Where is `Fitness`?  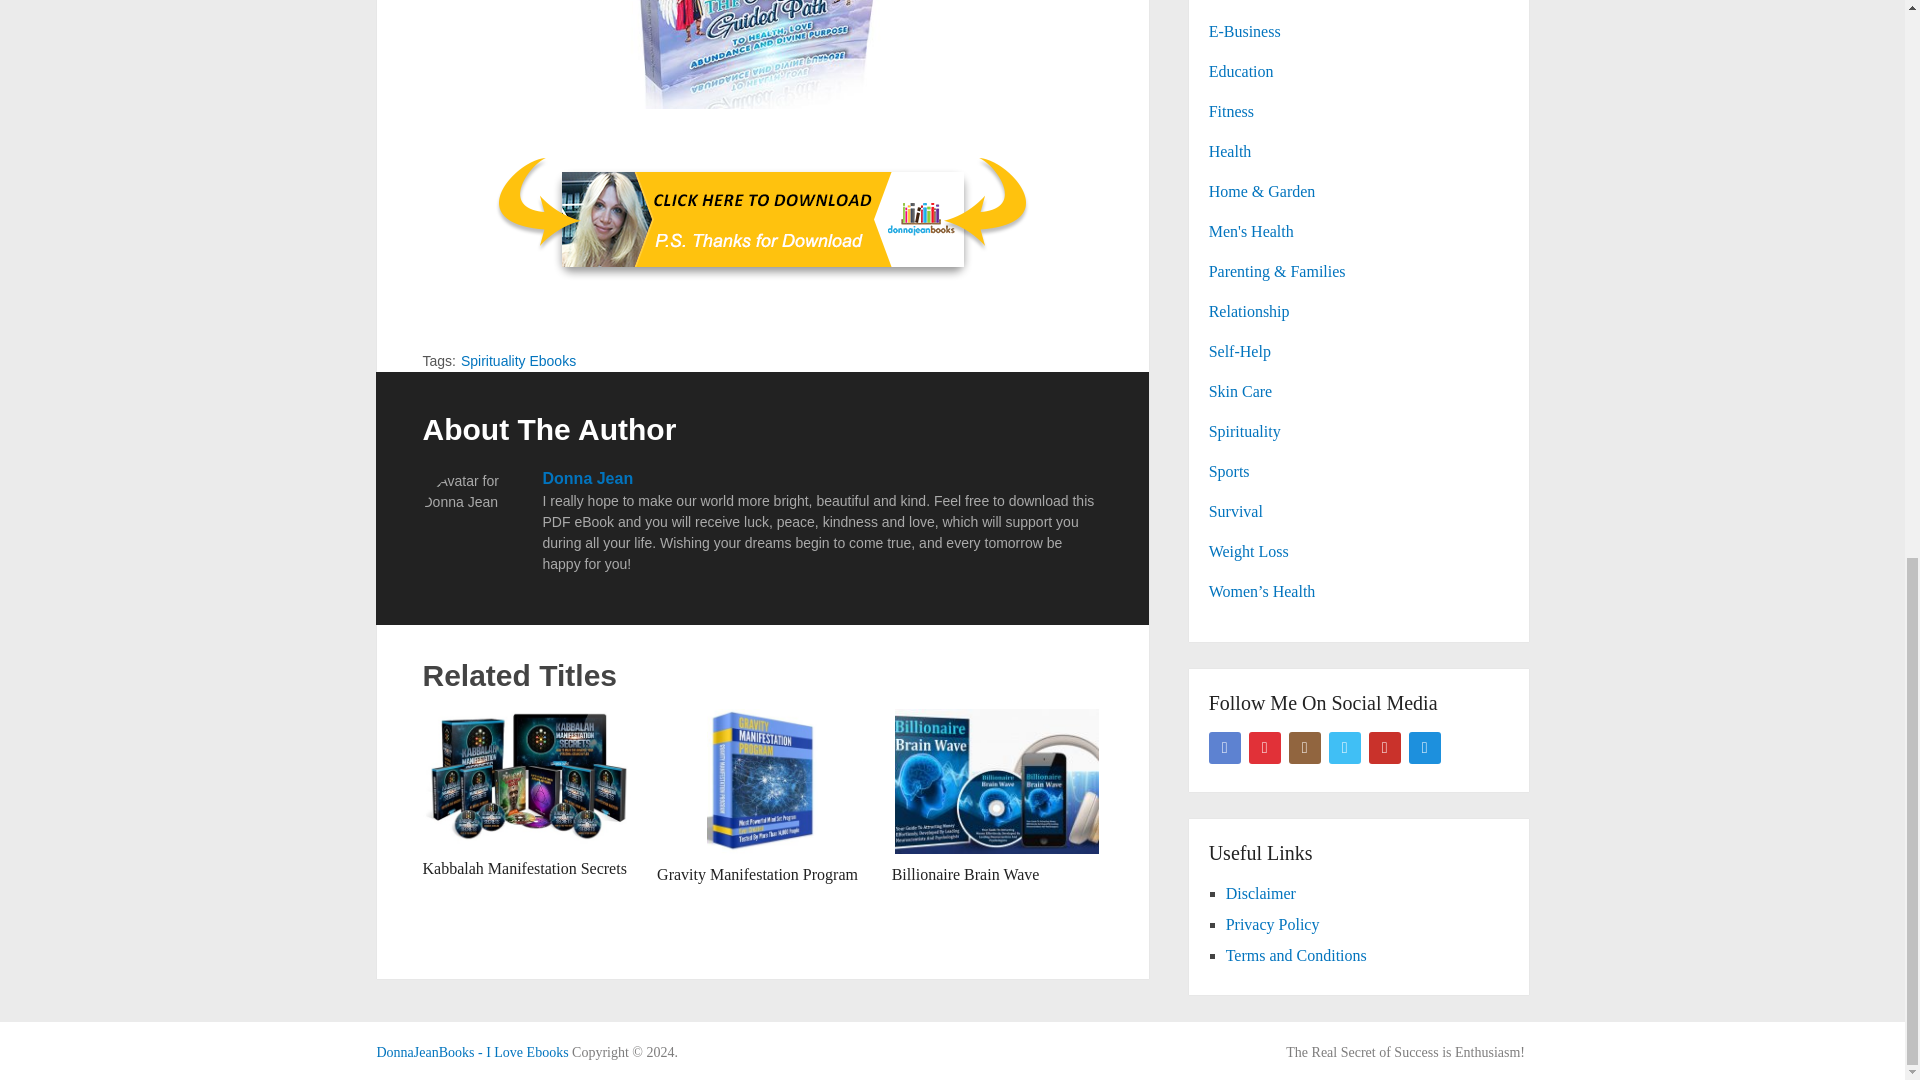 Fitness is located at coordinates (1231, 110).